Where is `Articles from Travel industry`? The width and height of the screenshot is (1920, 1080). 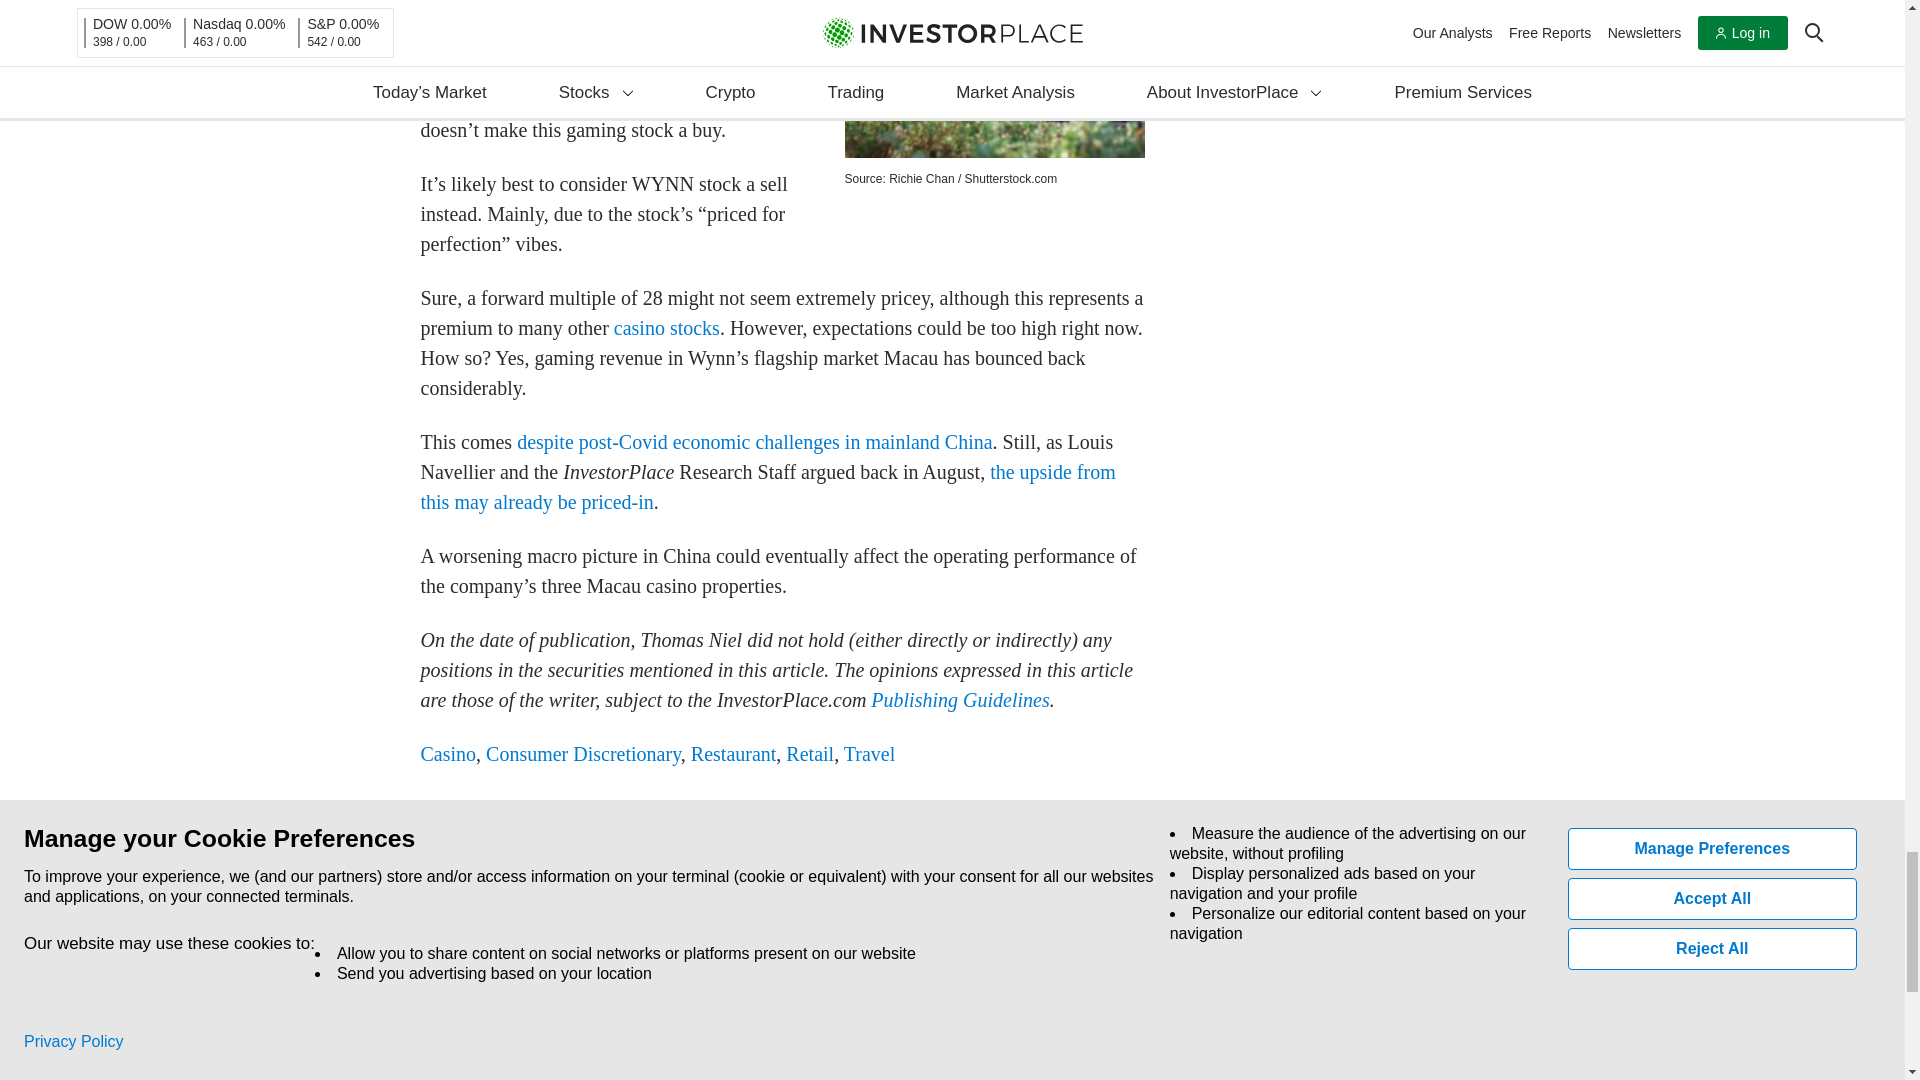
Articles from Travel industry is located at coordinates (869, 754).